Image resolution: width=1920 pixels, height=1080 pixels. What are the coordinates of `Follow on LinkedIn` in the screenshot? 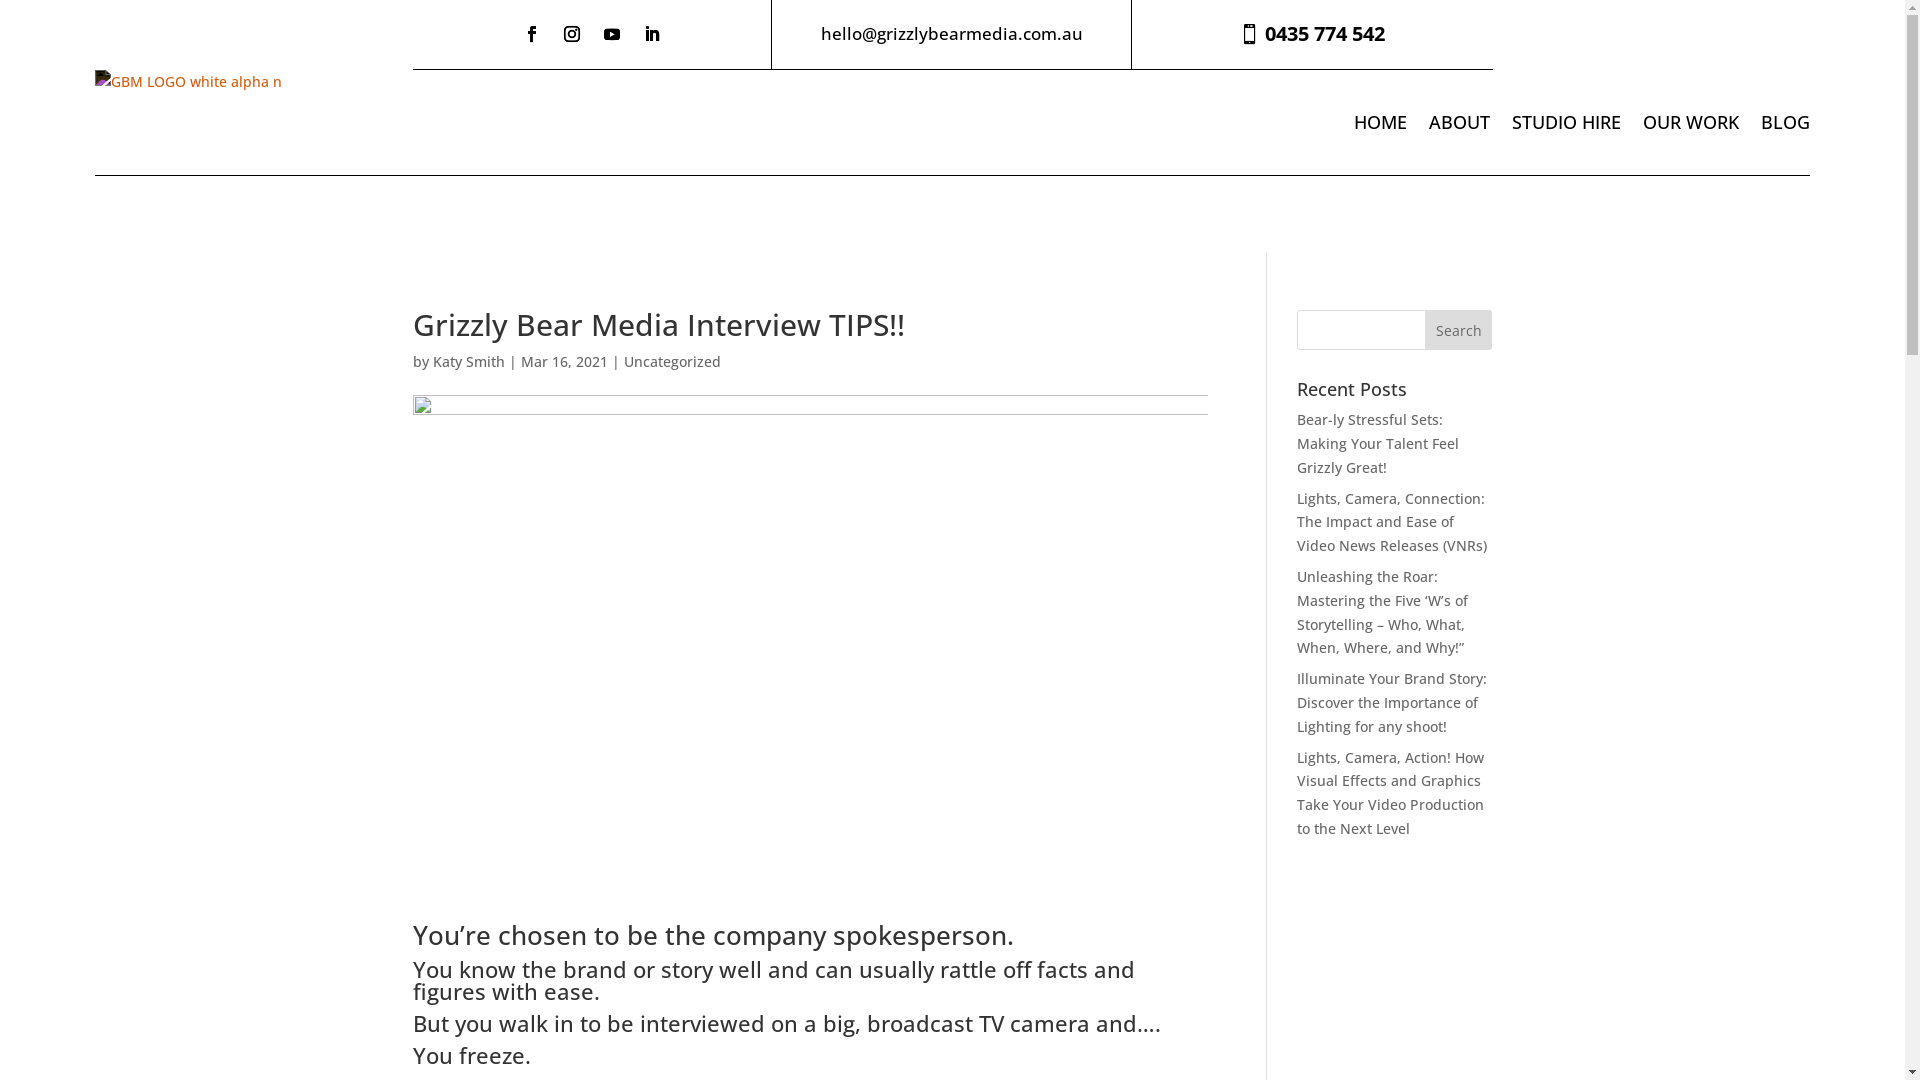 It's located at (652, 34).